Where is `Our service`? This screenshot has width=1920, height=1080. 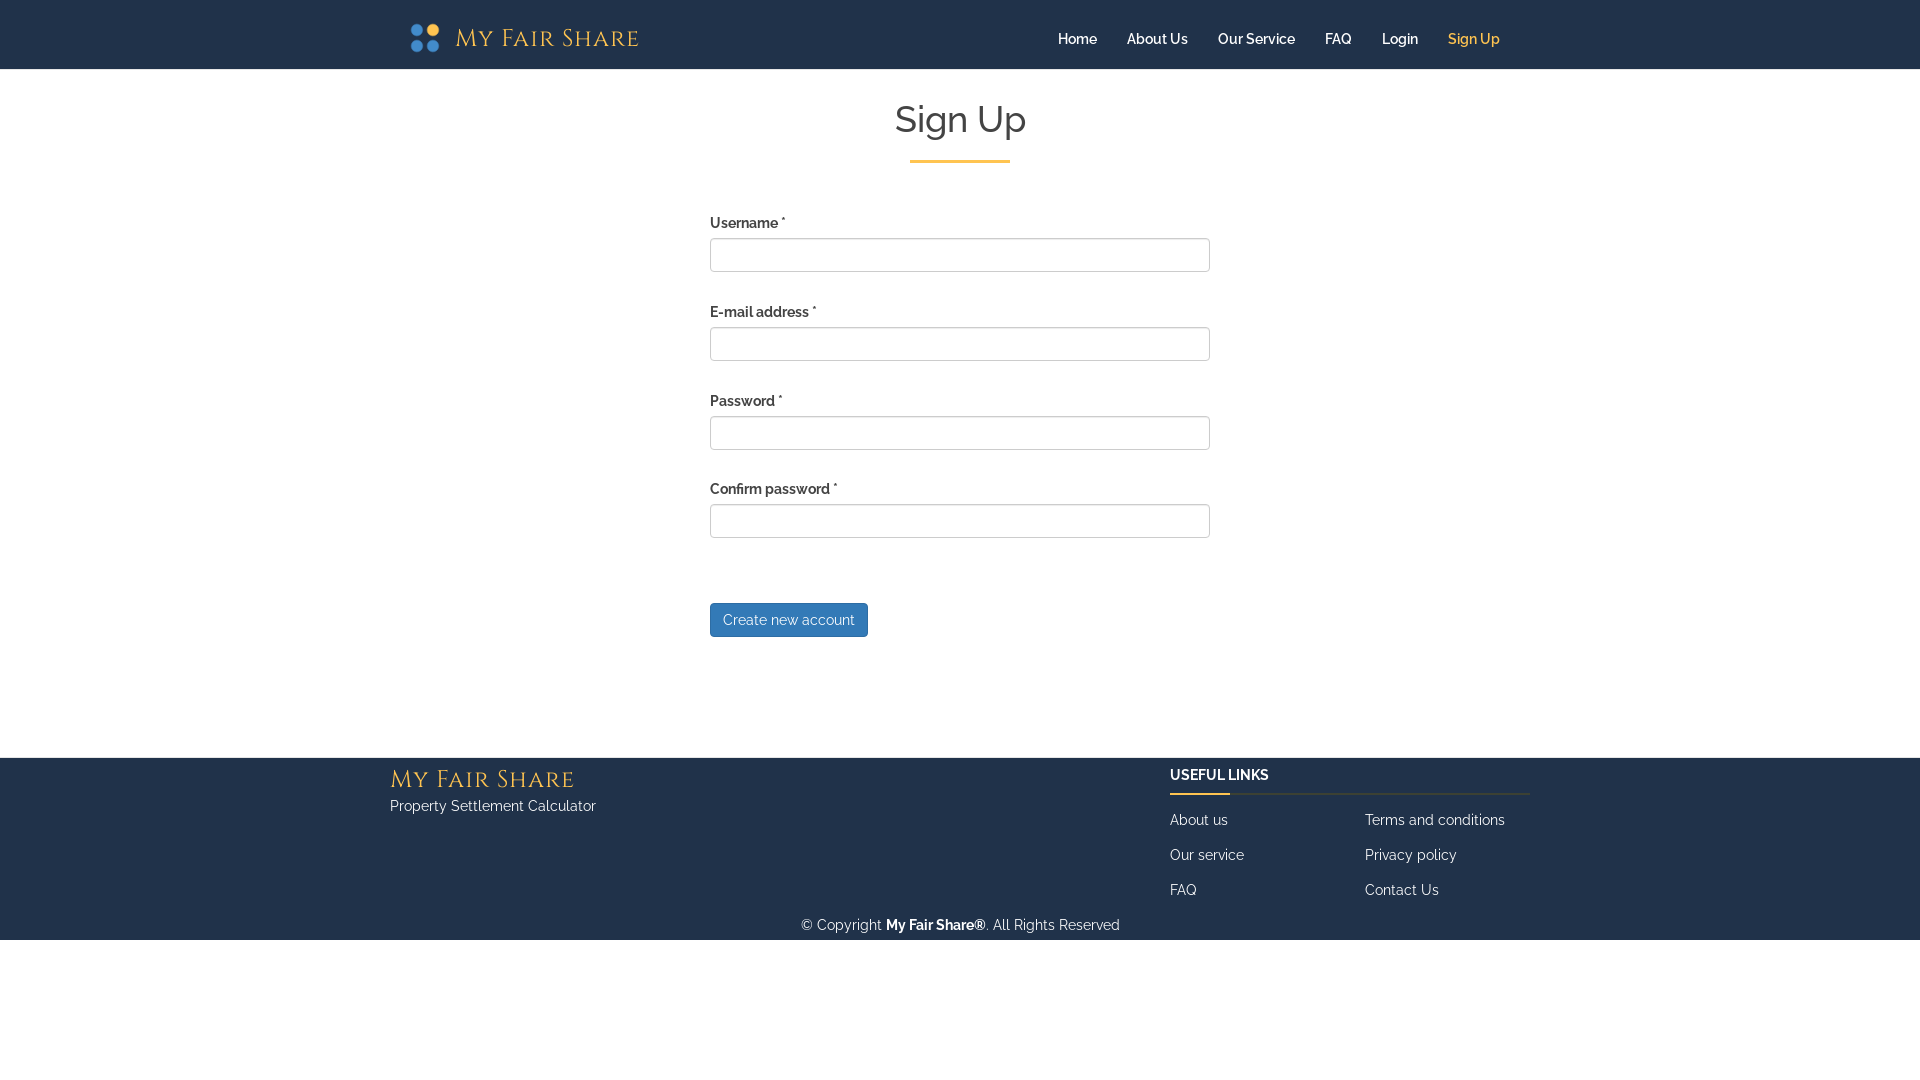
Our service is located at coordinates (1207, 855).